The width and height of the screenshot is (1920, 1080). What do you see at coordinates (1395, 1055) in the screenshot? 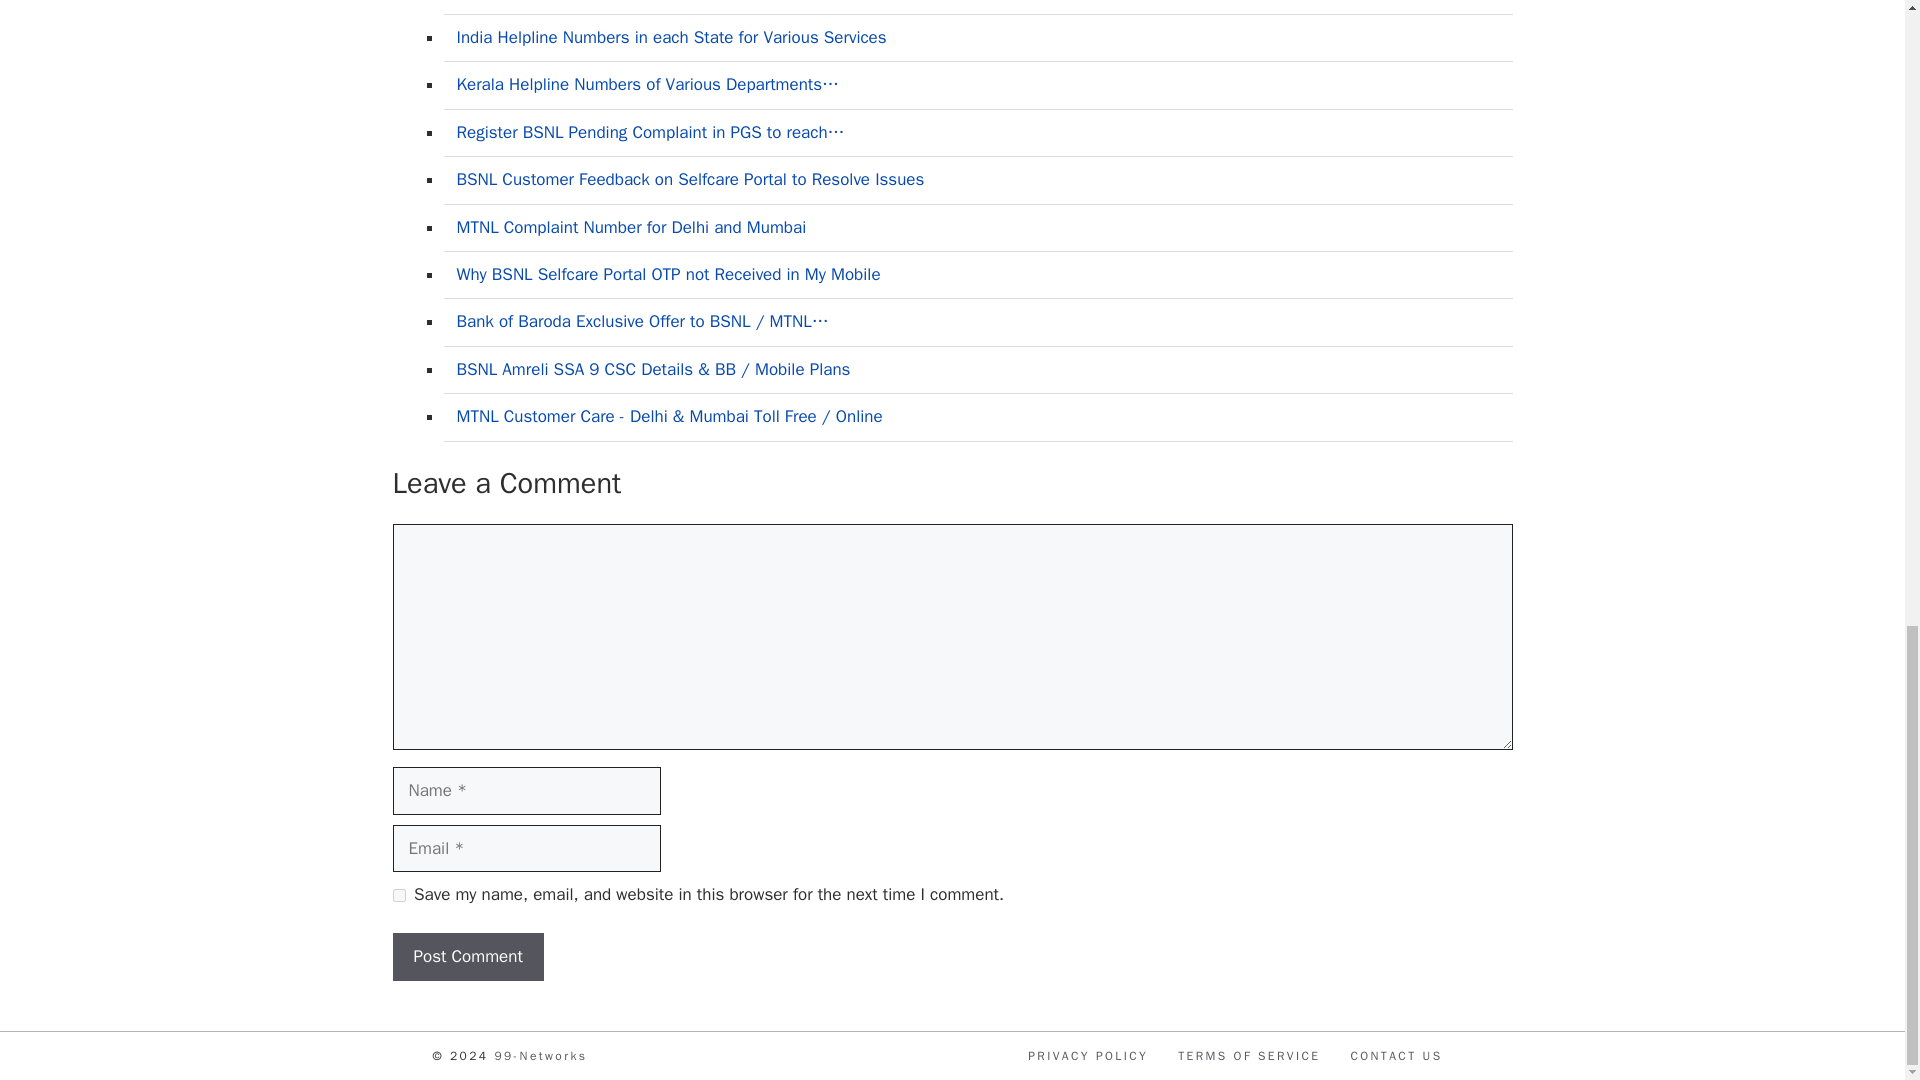
I see `CONTACT US` at bounding box center [1395, 1055].